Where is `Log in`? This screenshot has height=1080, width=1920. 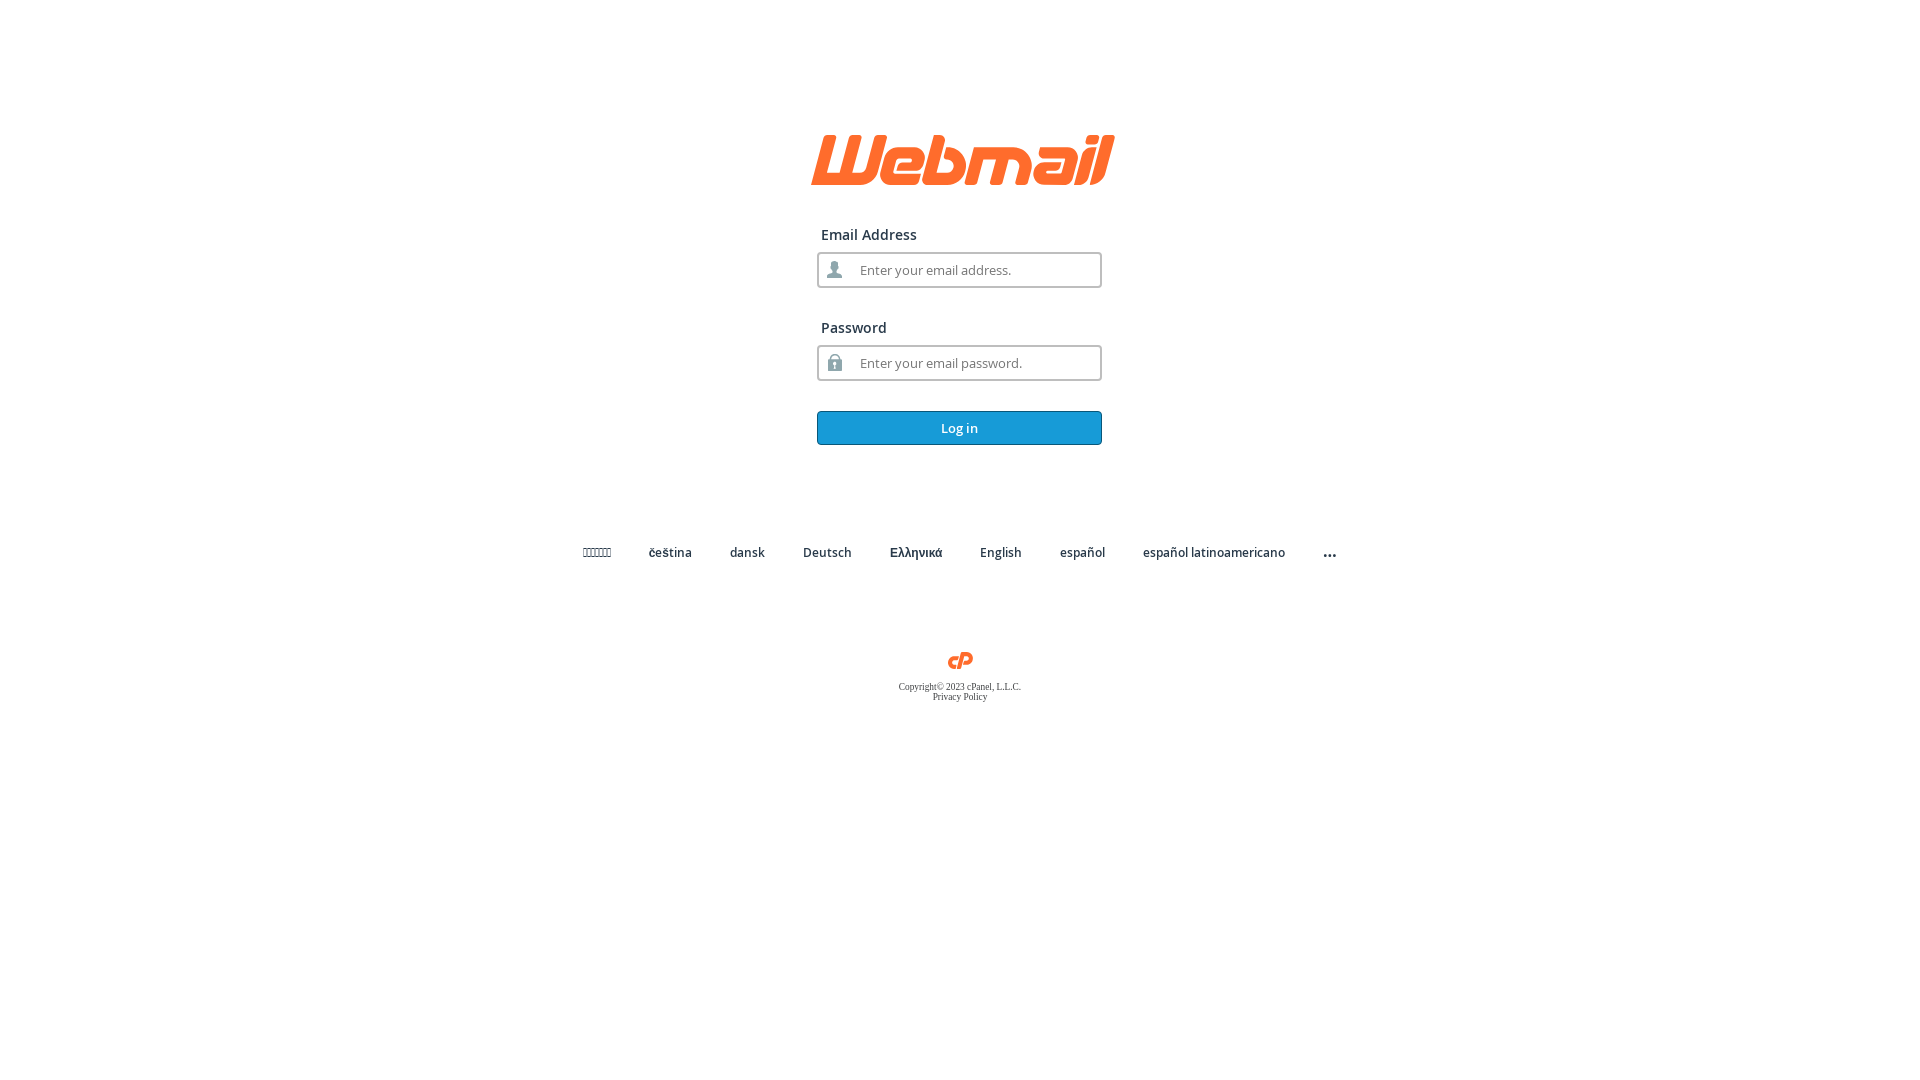 Log in is located at coordinates (960, 428).